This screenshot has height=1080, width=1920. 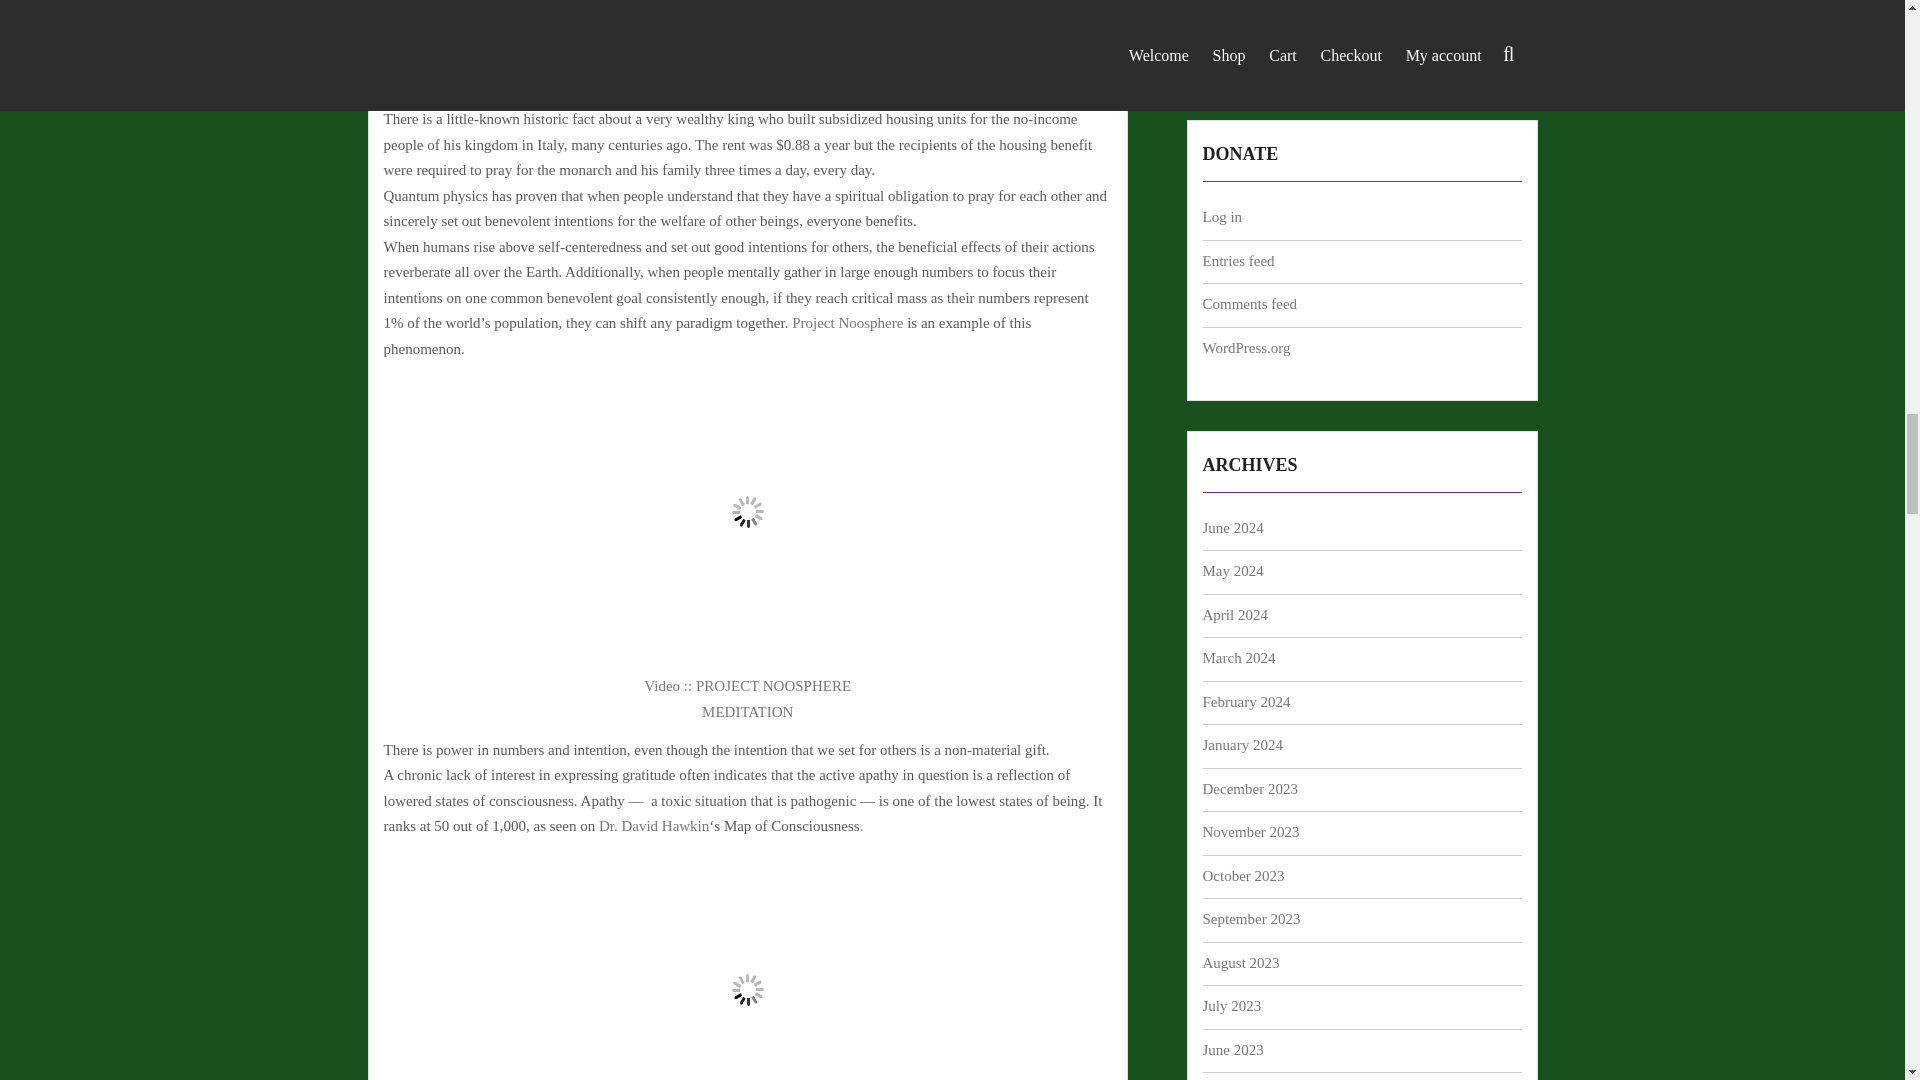 I want to click on Video :: PROJECT NOOSPHERE MEDITATION, so click(x=746, y=699).